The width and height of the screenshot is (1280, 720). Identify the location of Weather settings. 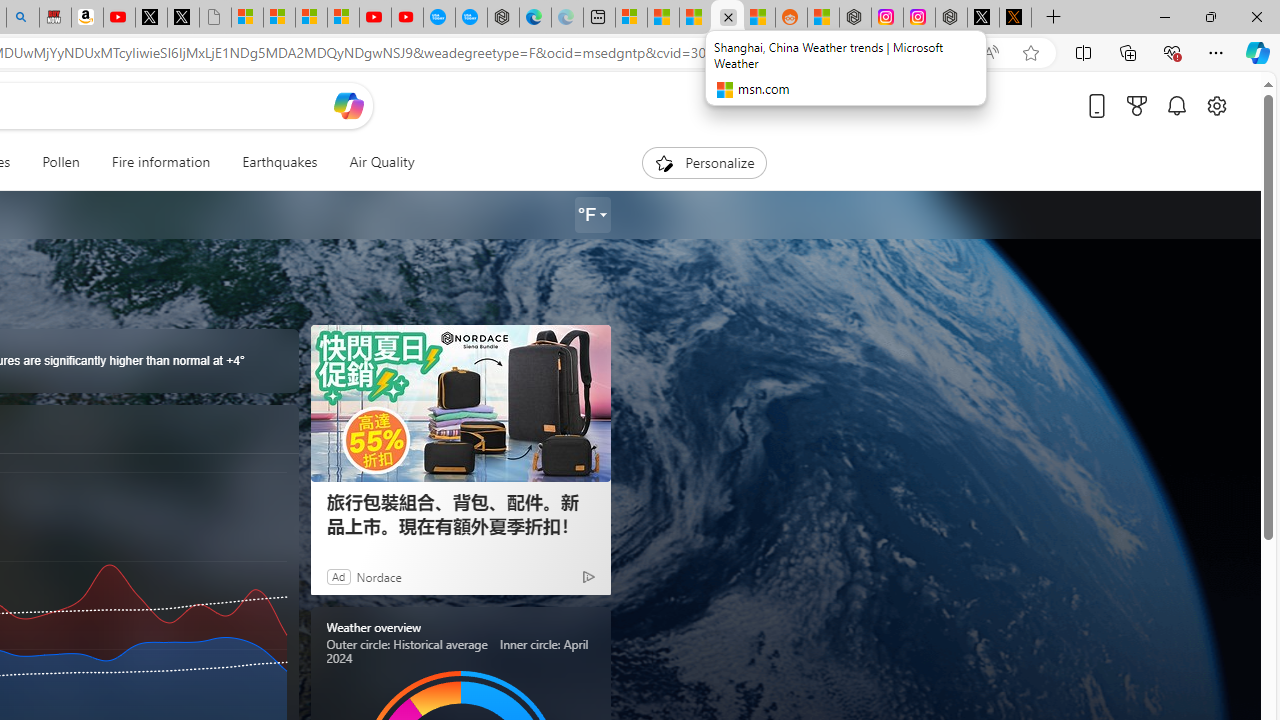
(592, 215).